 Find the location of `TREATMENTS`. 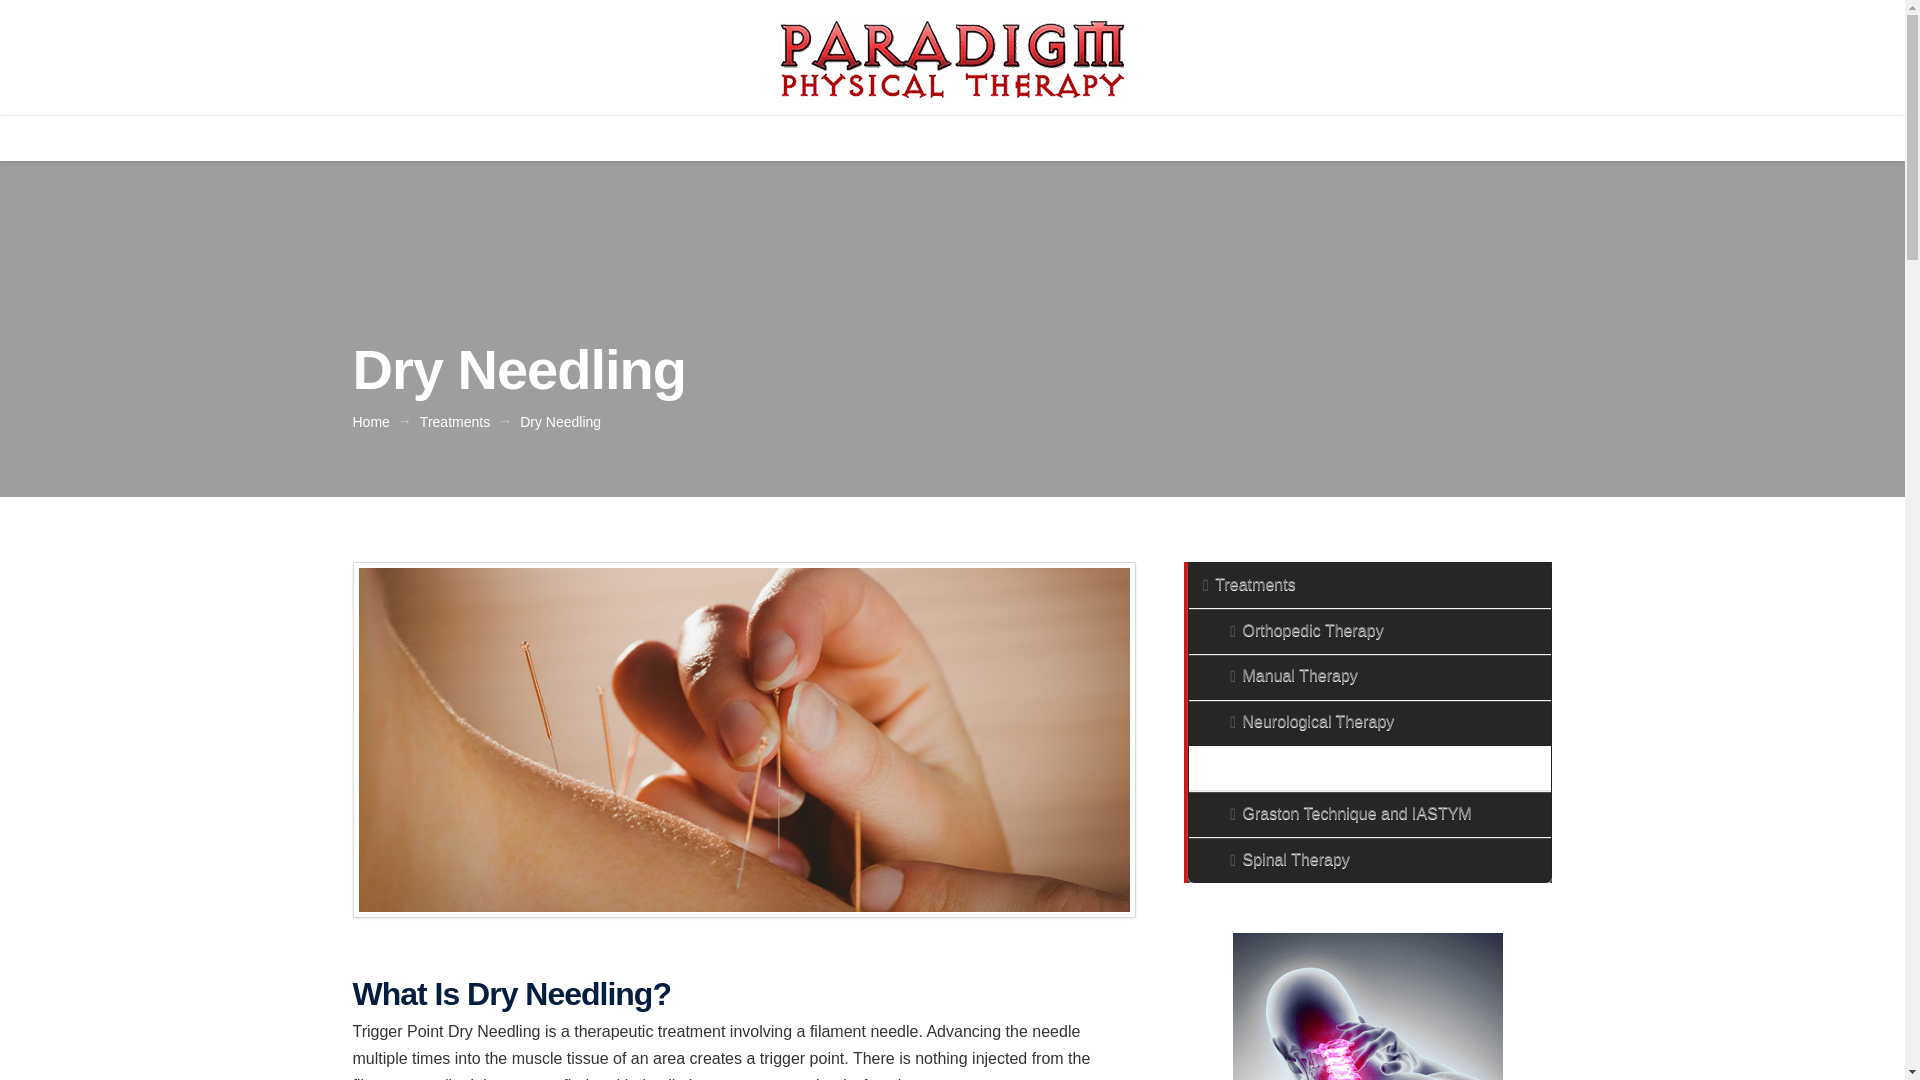

TREATMENTS is located at coordinates (814, 138).